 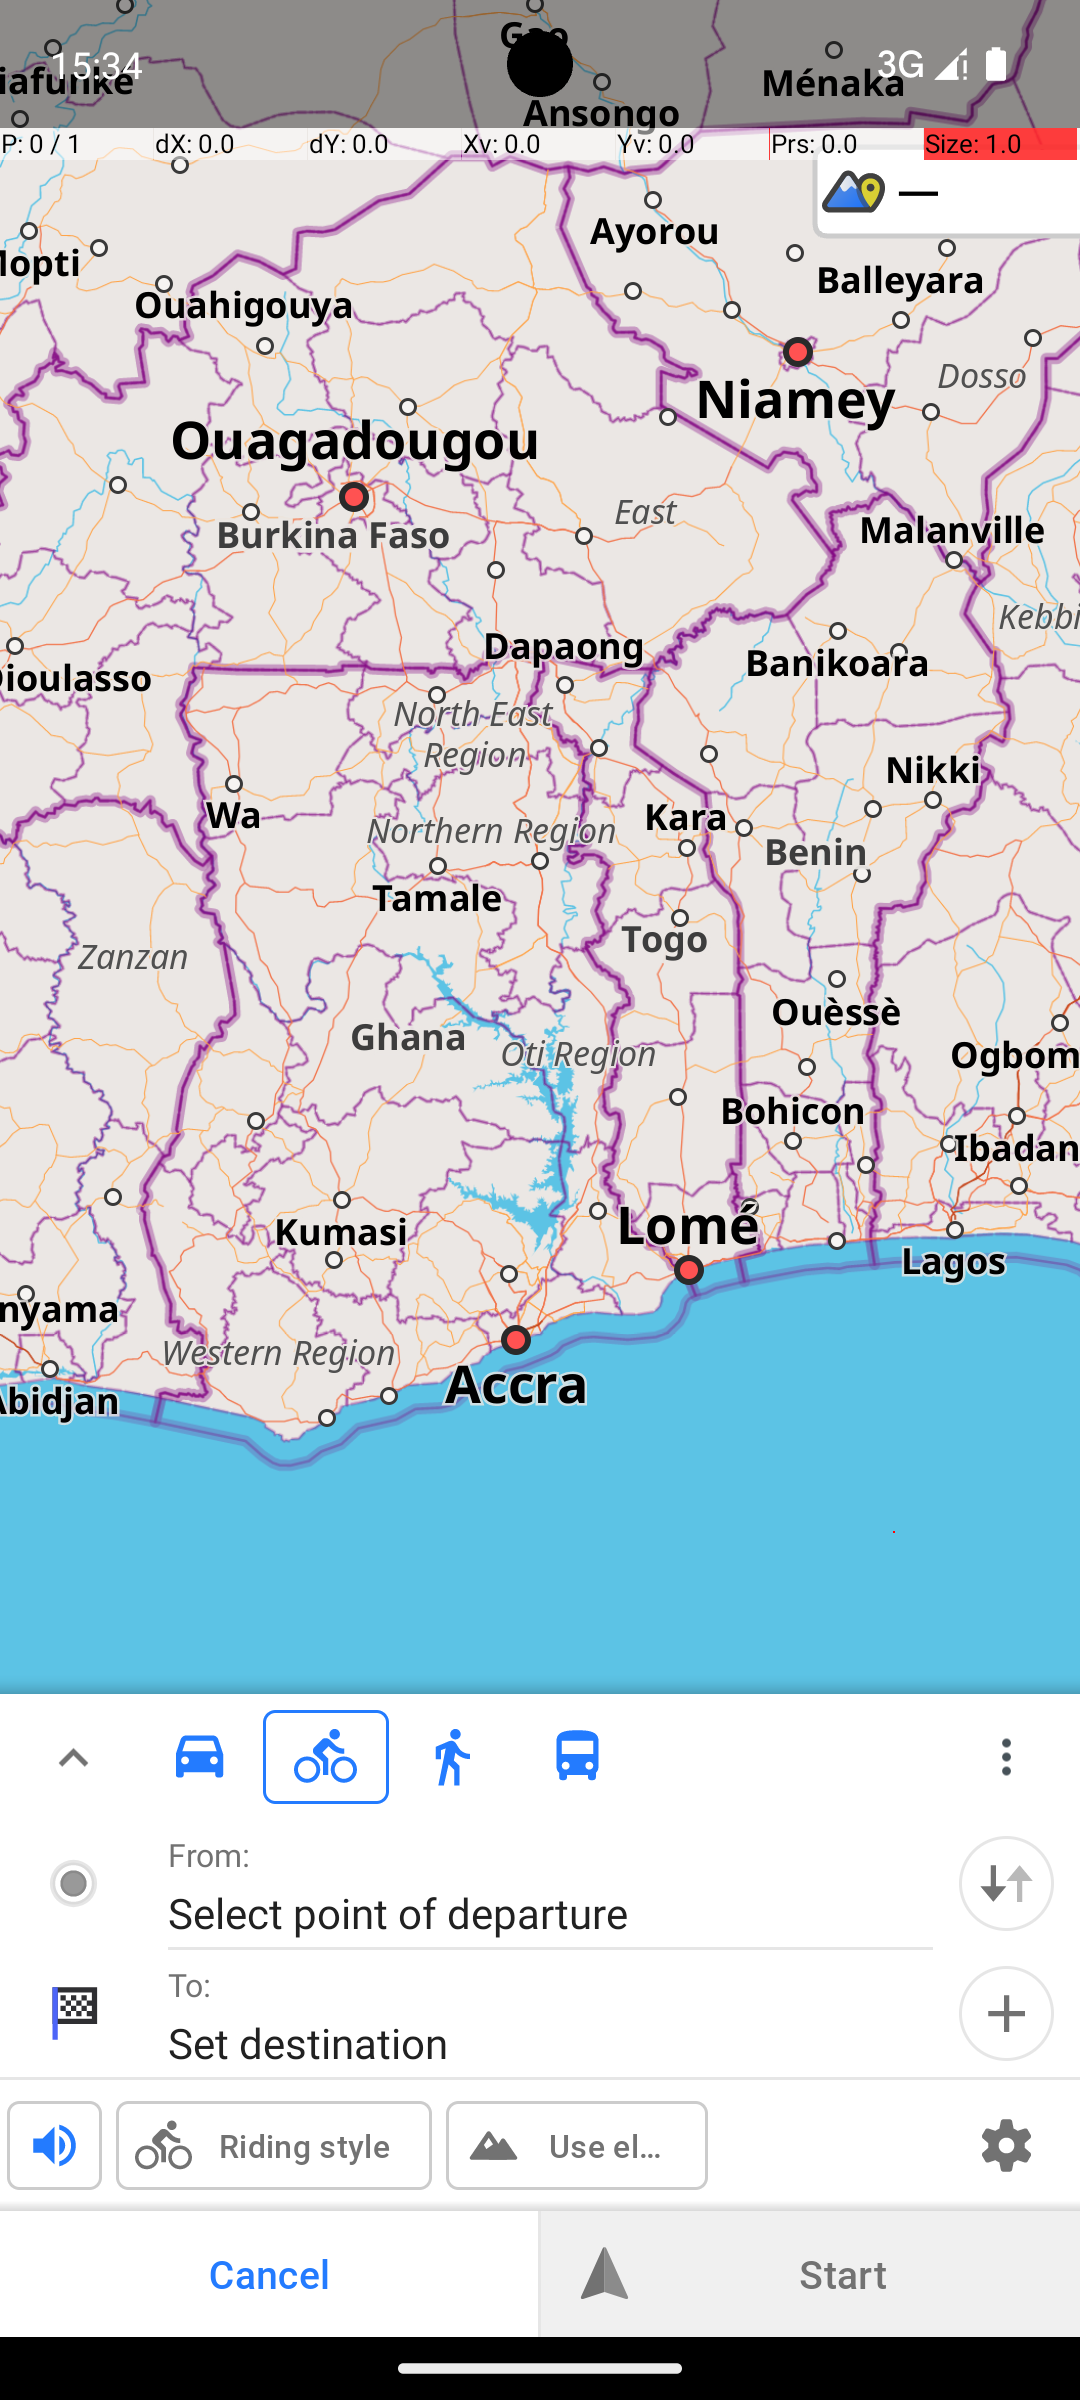 What do you see at coordinates (1006, 1884) in the screenshot?
I see `Swap` at bounding box center [1006, 1884].